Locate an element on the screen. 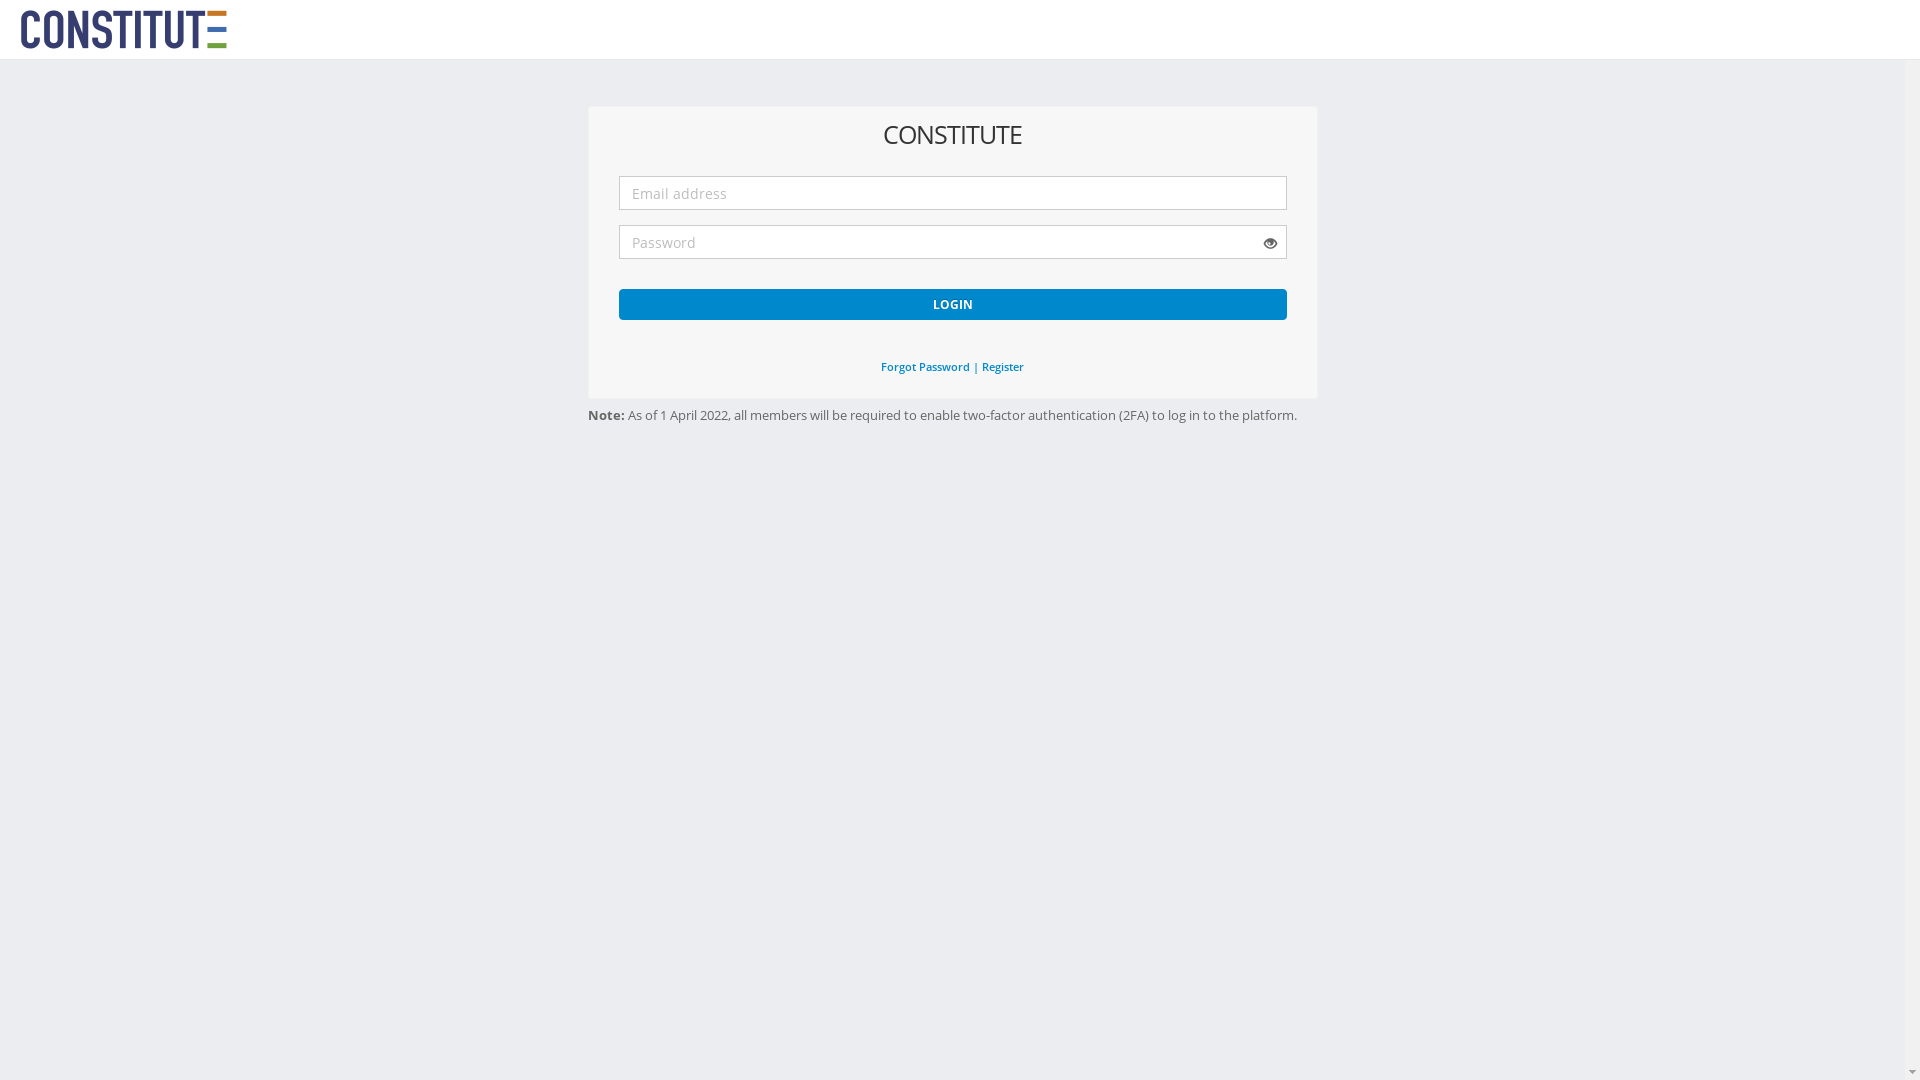  Forgot Password is located at coordinates (926, 367).